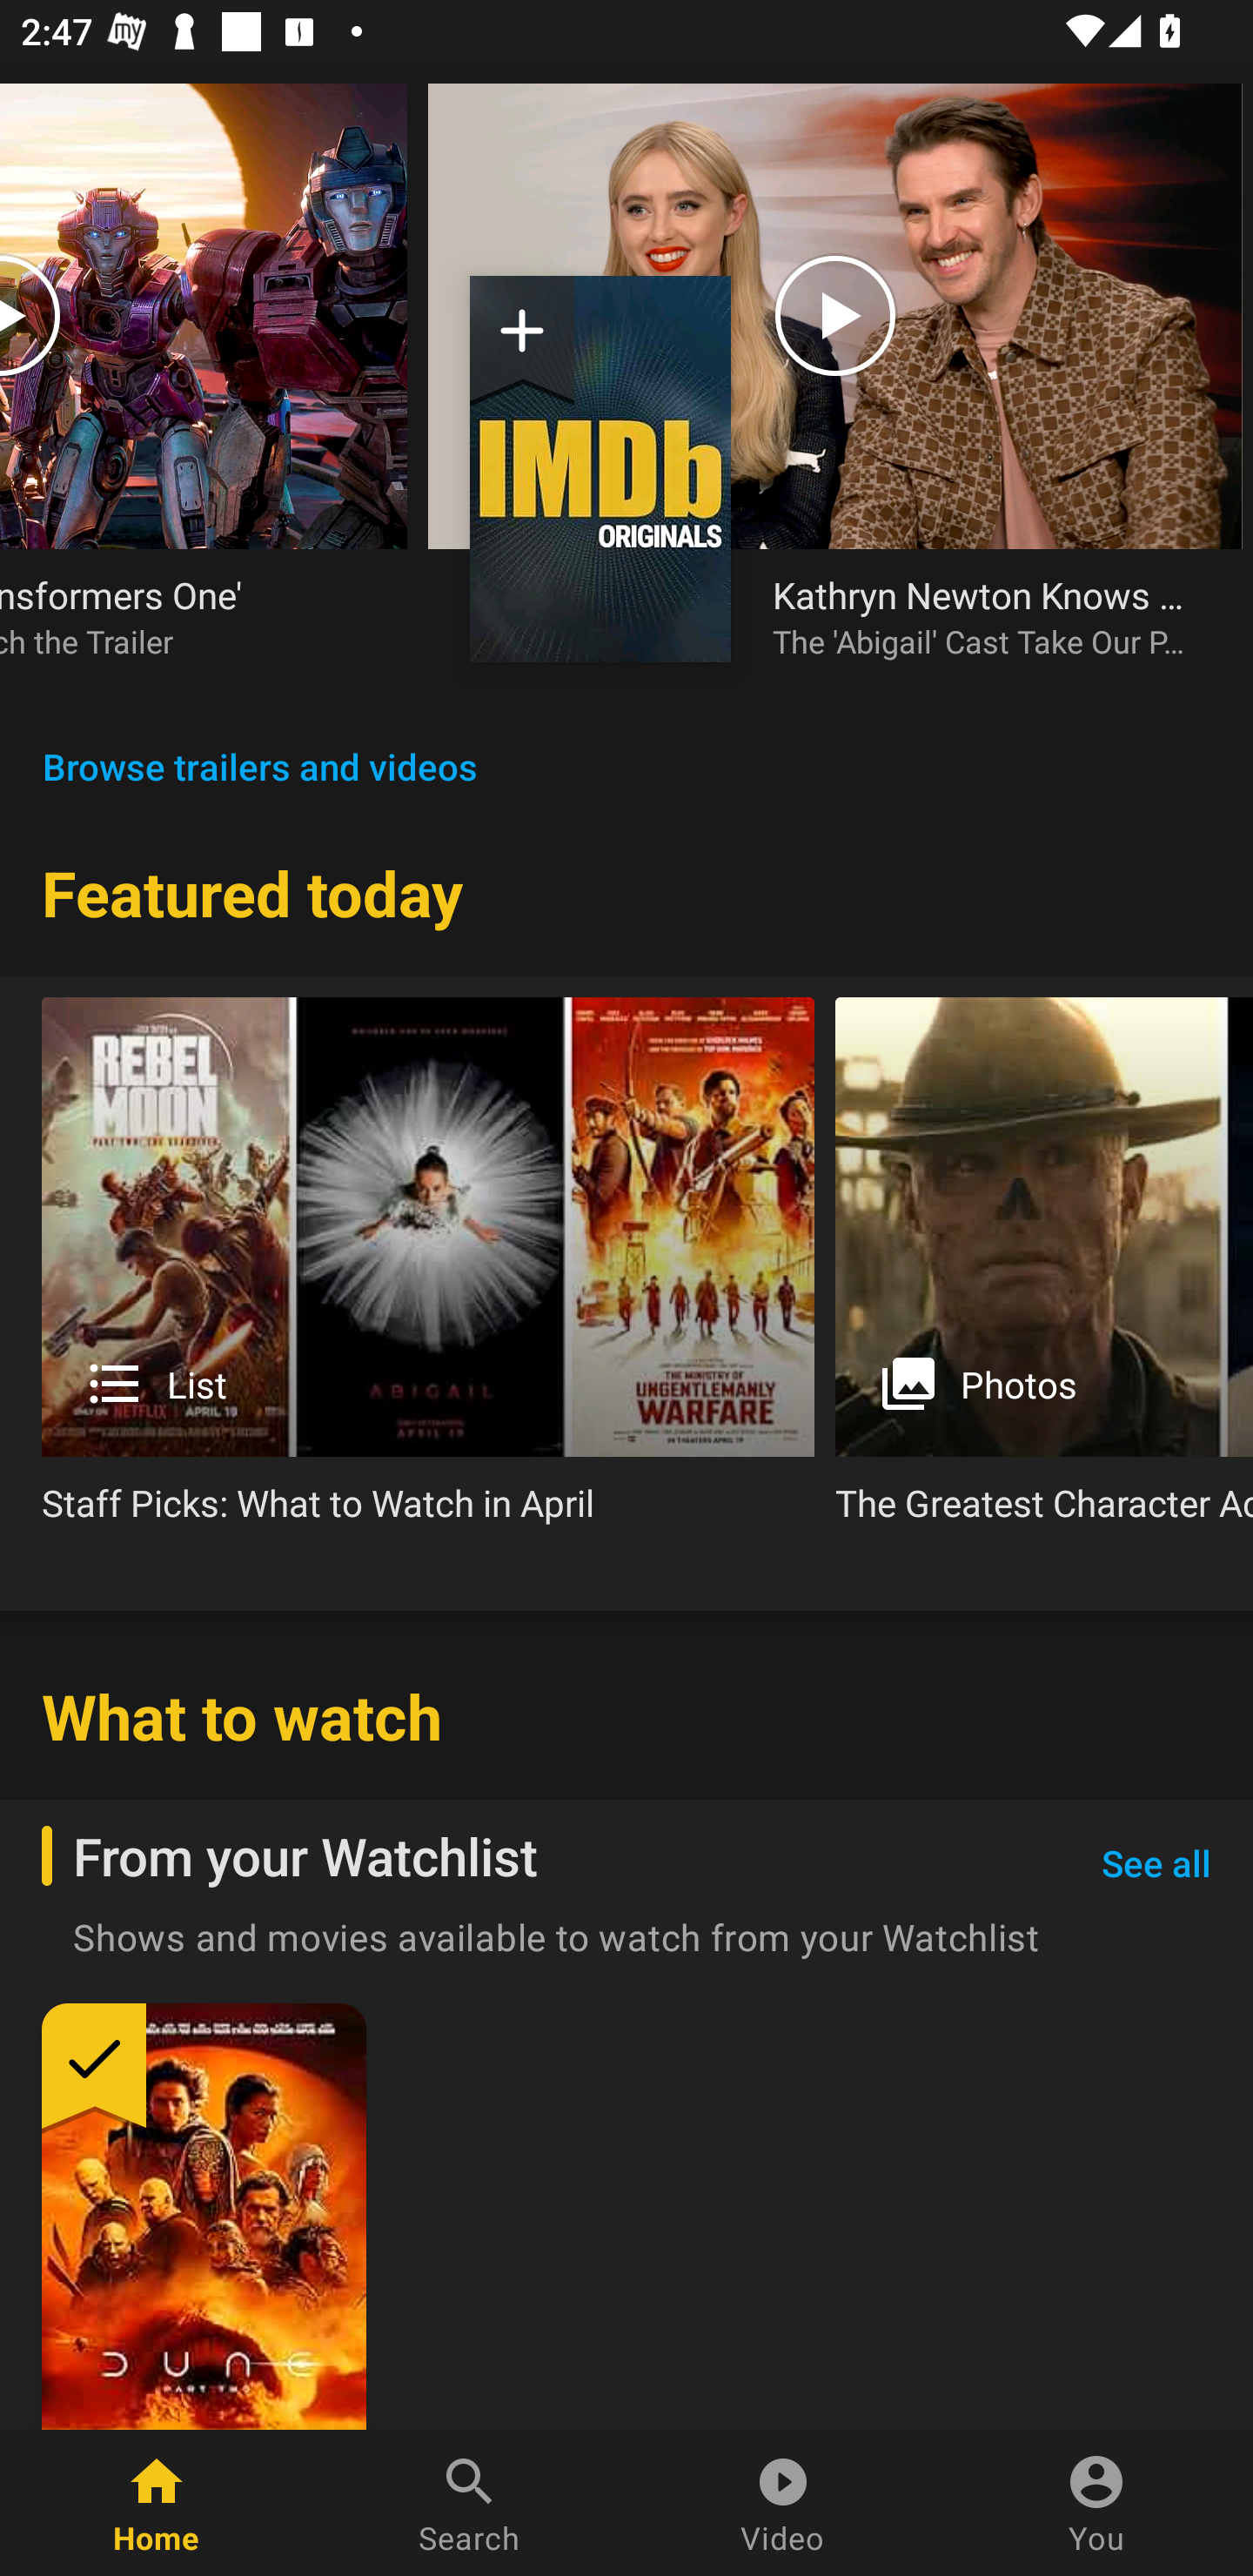 Image resolution: width=1253 pixels, height=2576 pixels. What do you see at coordinates (1096, 2503) in the screenshot?
I see `You` at bounding box center [1096, 2503].